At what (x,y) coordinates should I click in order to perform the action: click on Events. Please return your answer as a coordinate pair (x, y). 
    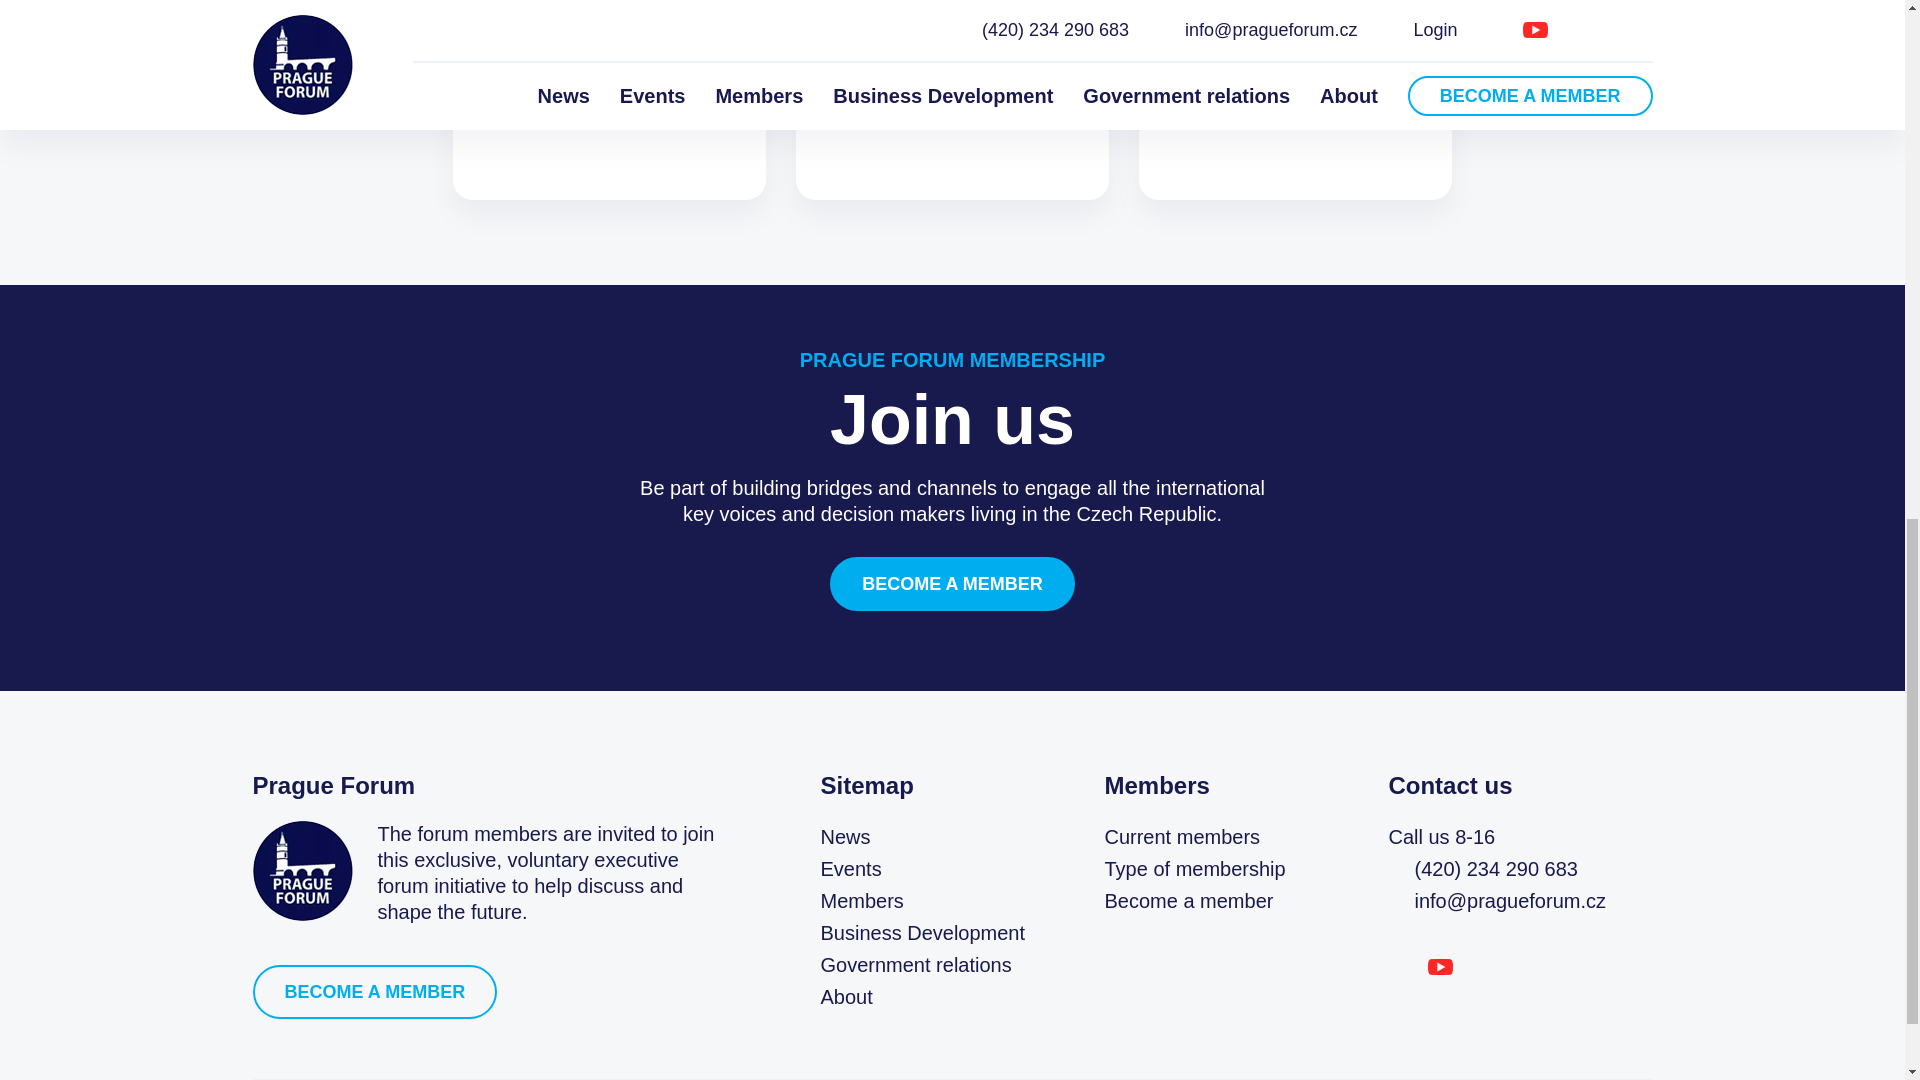
    Looking at the image, I should click on (850, 868).